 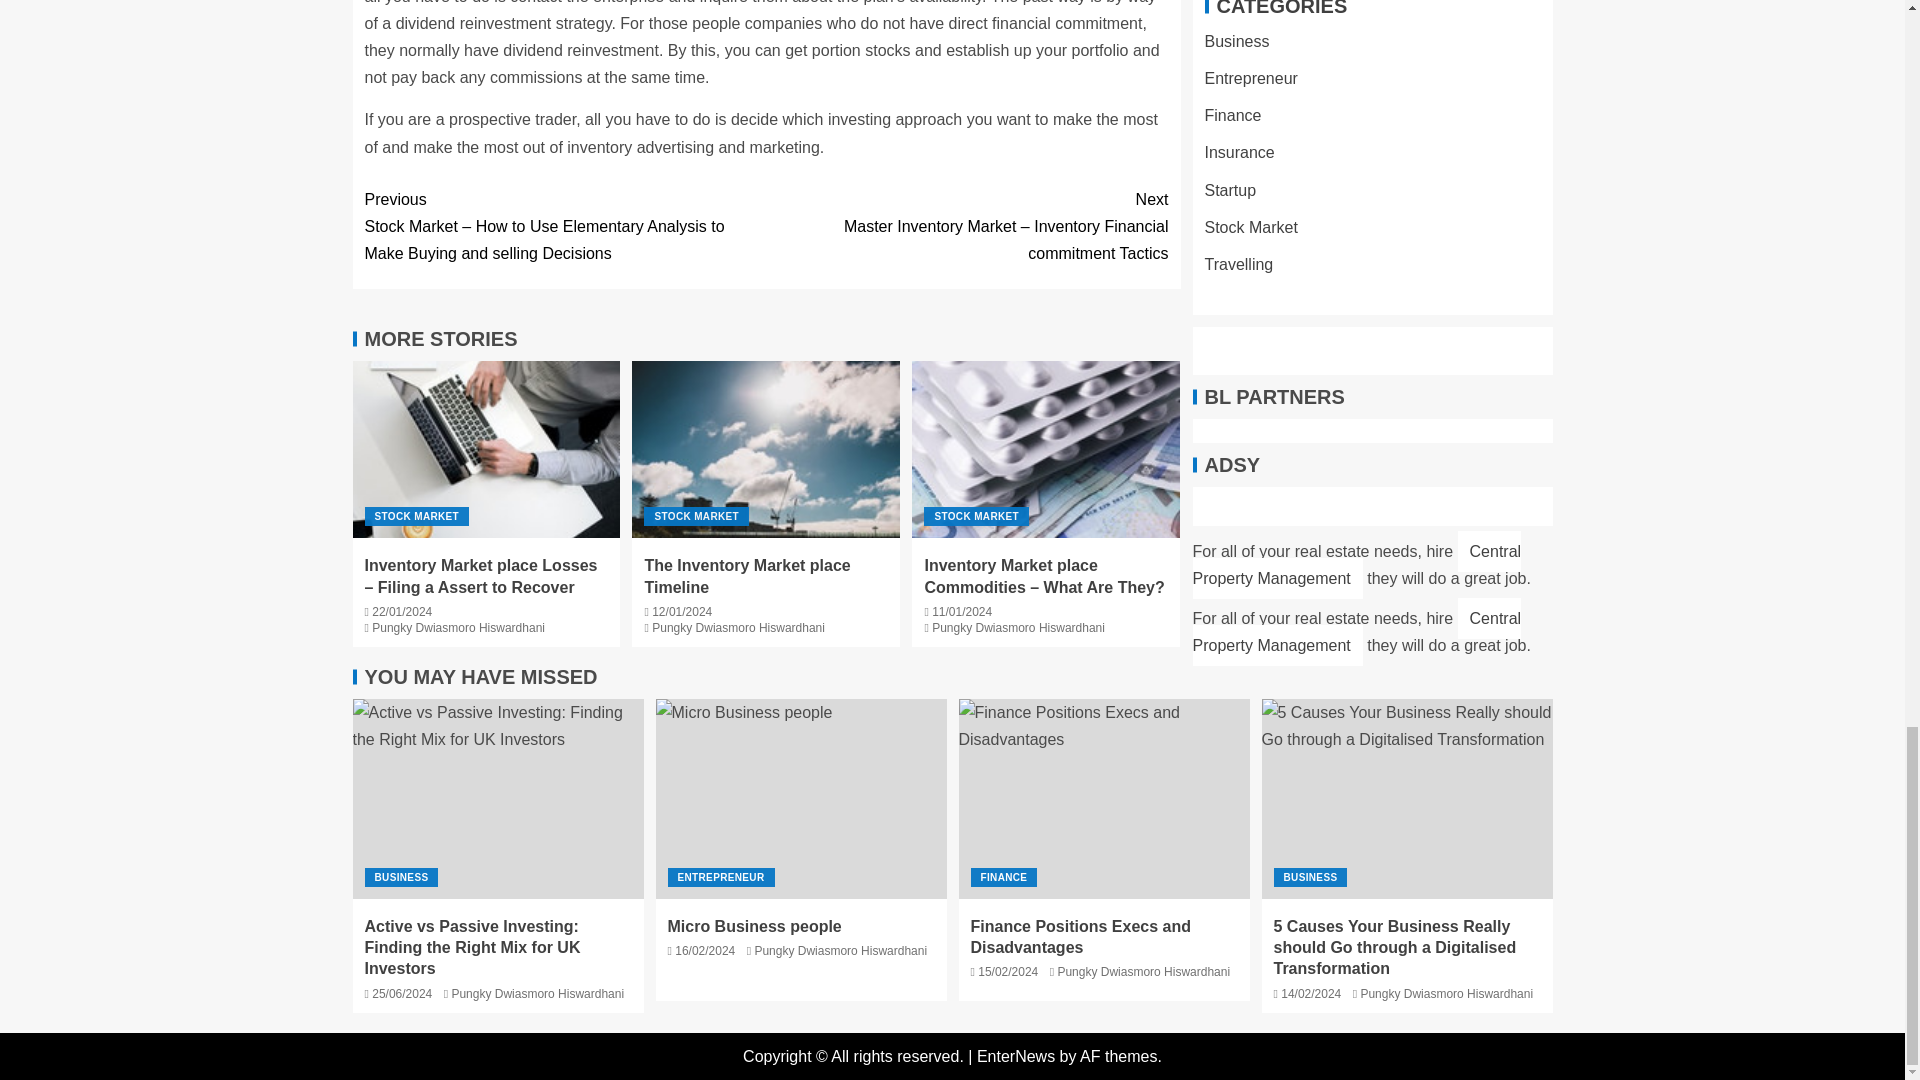 I want to click on The Inventory Market place Timeline, so click(x=746, y=576).